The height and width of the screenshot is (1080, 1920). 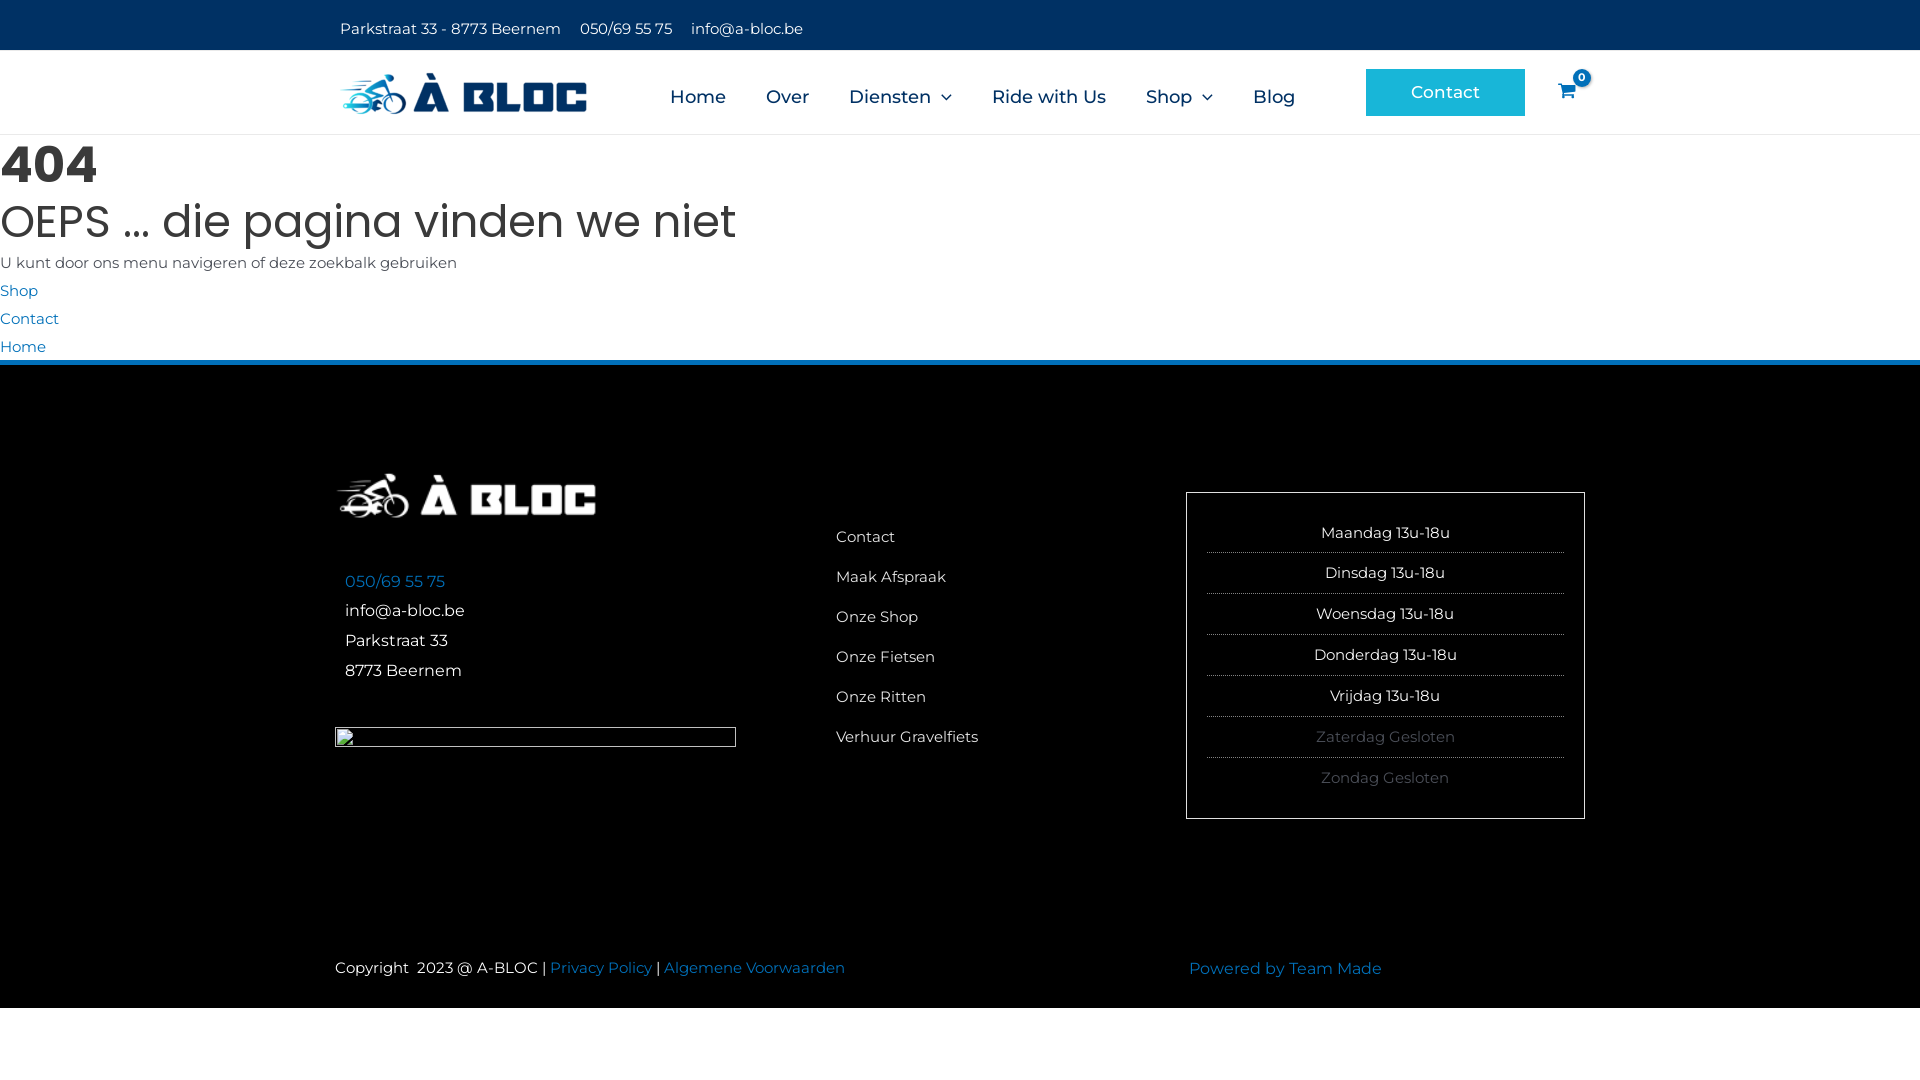 I want to click on Maak Afspraak, so click(x=891, y=583).